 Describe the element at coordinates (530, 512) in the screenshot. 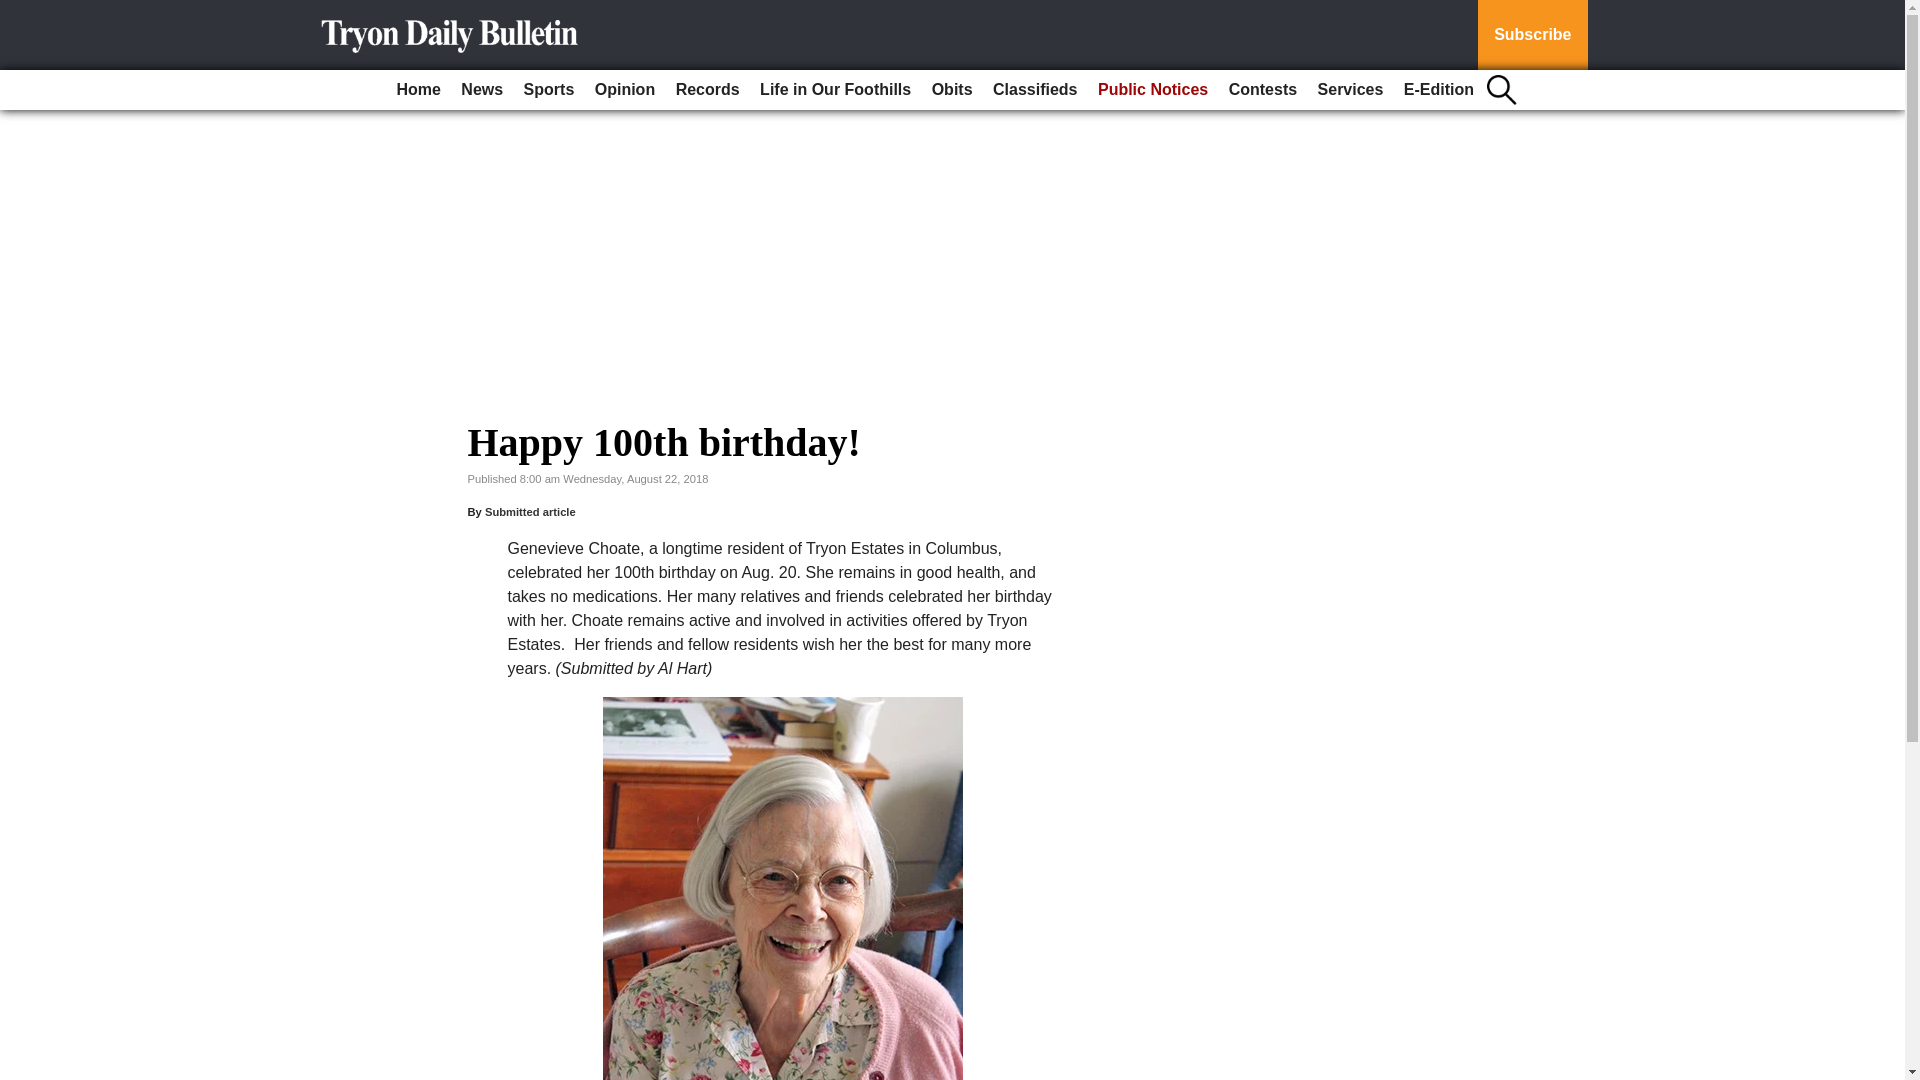

I see `Submitted article` at that location.